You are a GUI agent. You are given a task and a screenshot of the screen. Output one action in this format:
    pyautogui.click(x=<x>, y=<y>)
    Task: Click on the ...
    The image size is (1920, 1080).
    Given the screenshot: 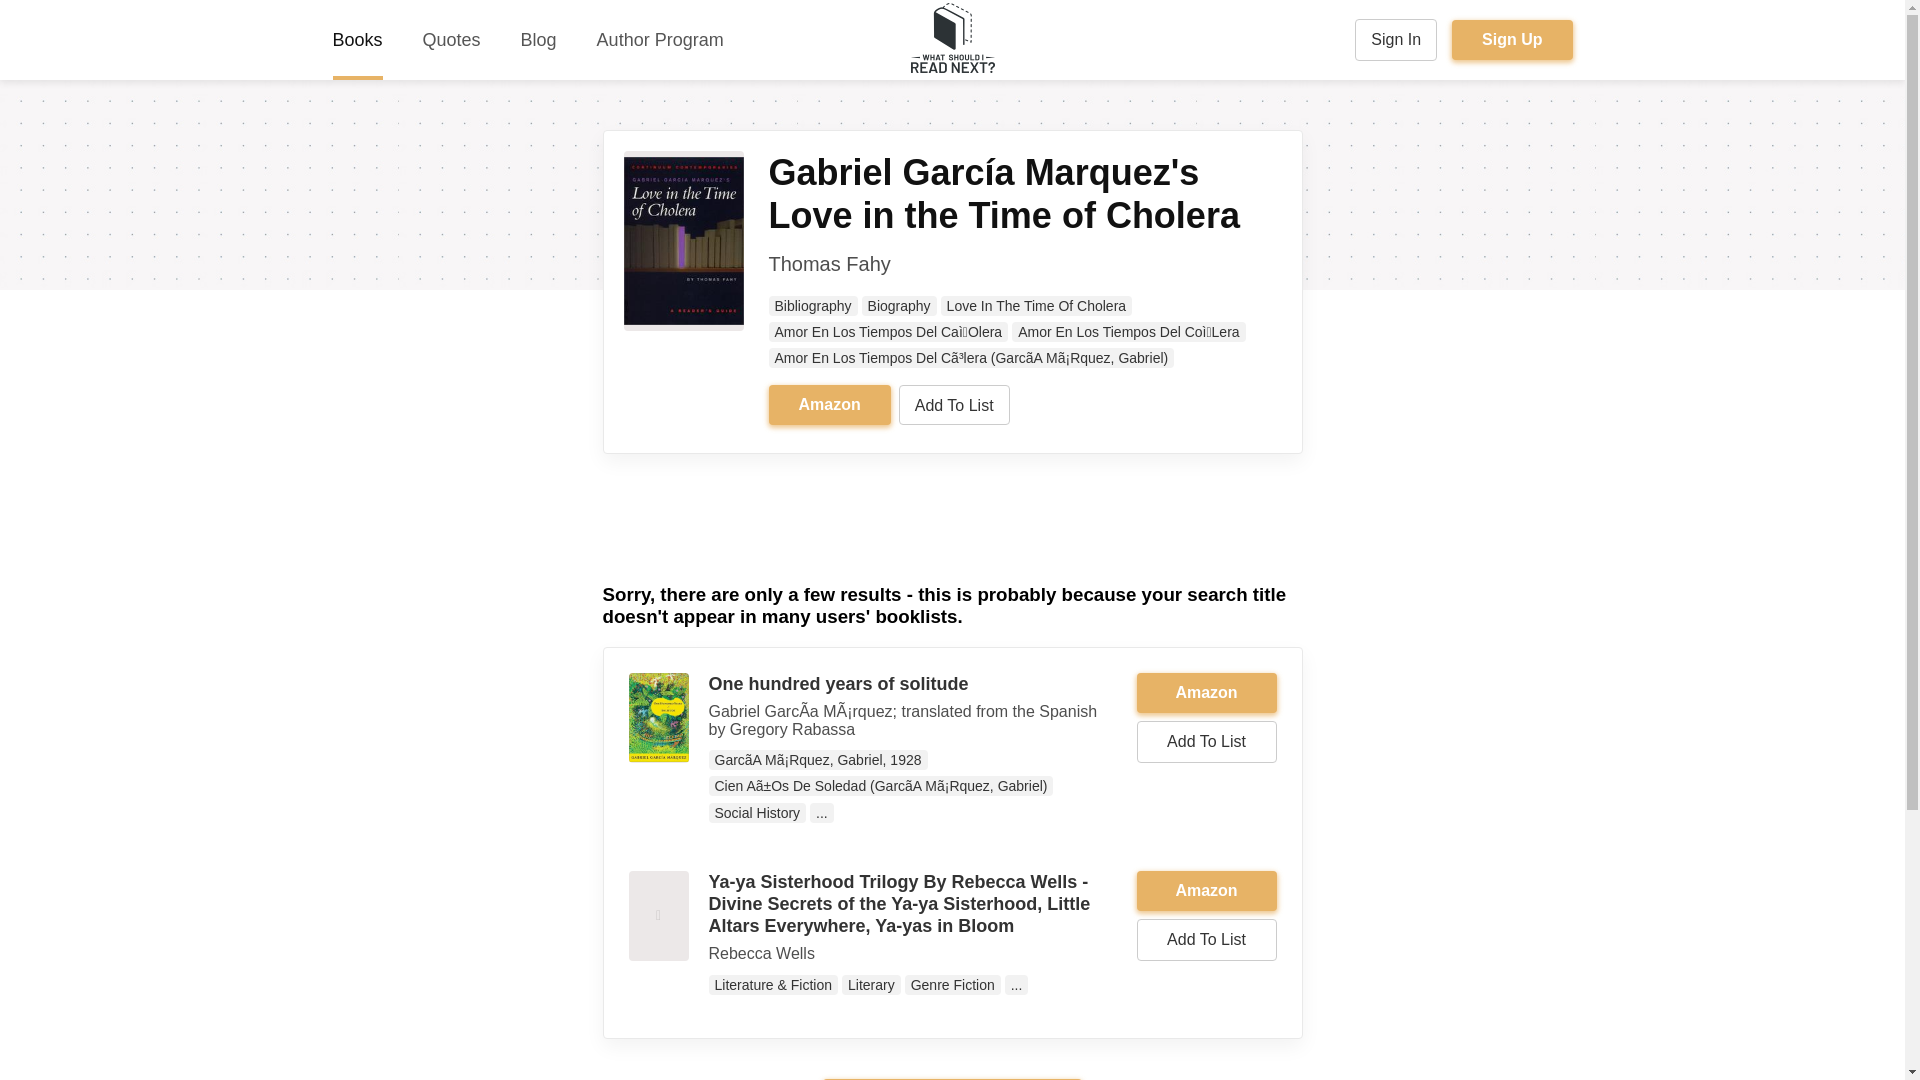 What is the action you would take?
    pyautogui.click(x=822, y=812)
    